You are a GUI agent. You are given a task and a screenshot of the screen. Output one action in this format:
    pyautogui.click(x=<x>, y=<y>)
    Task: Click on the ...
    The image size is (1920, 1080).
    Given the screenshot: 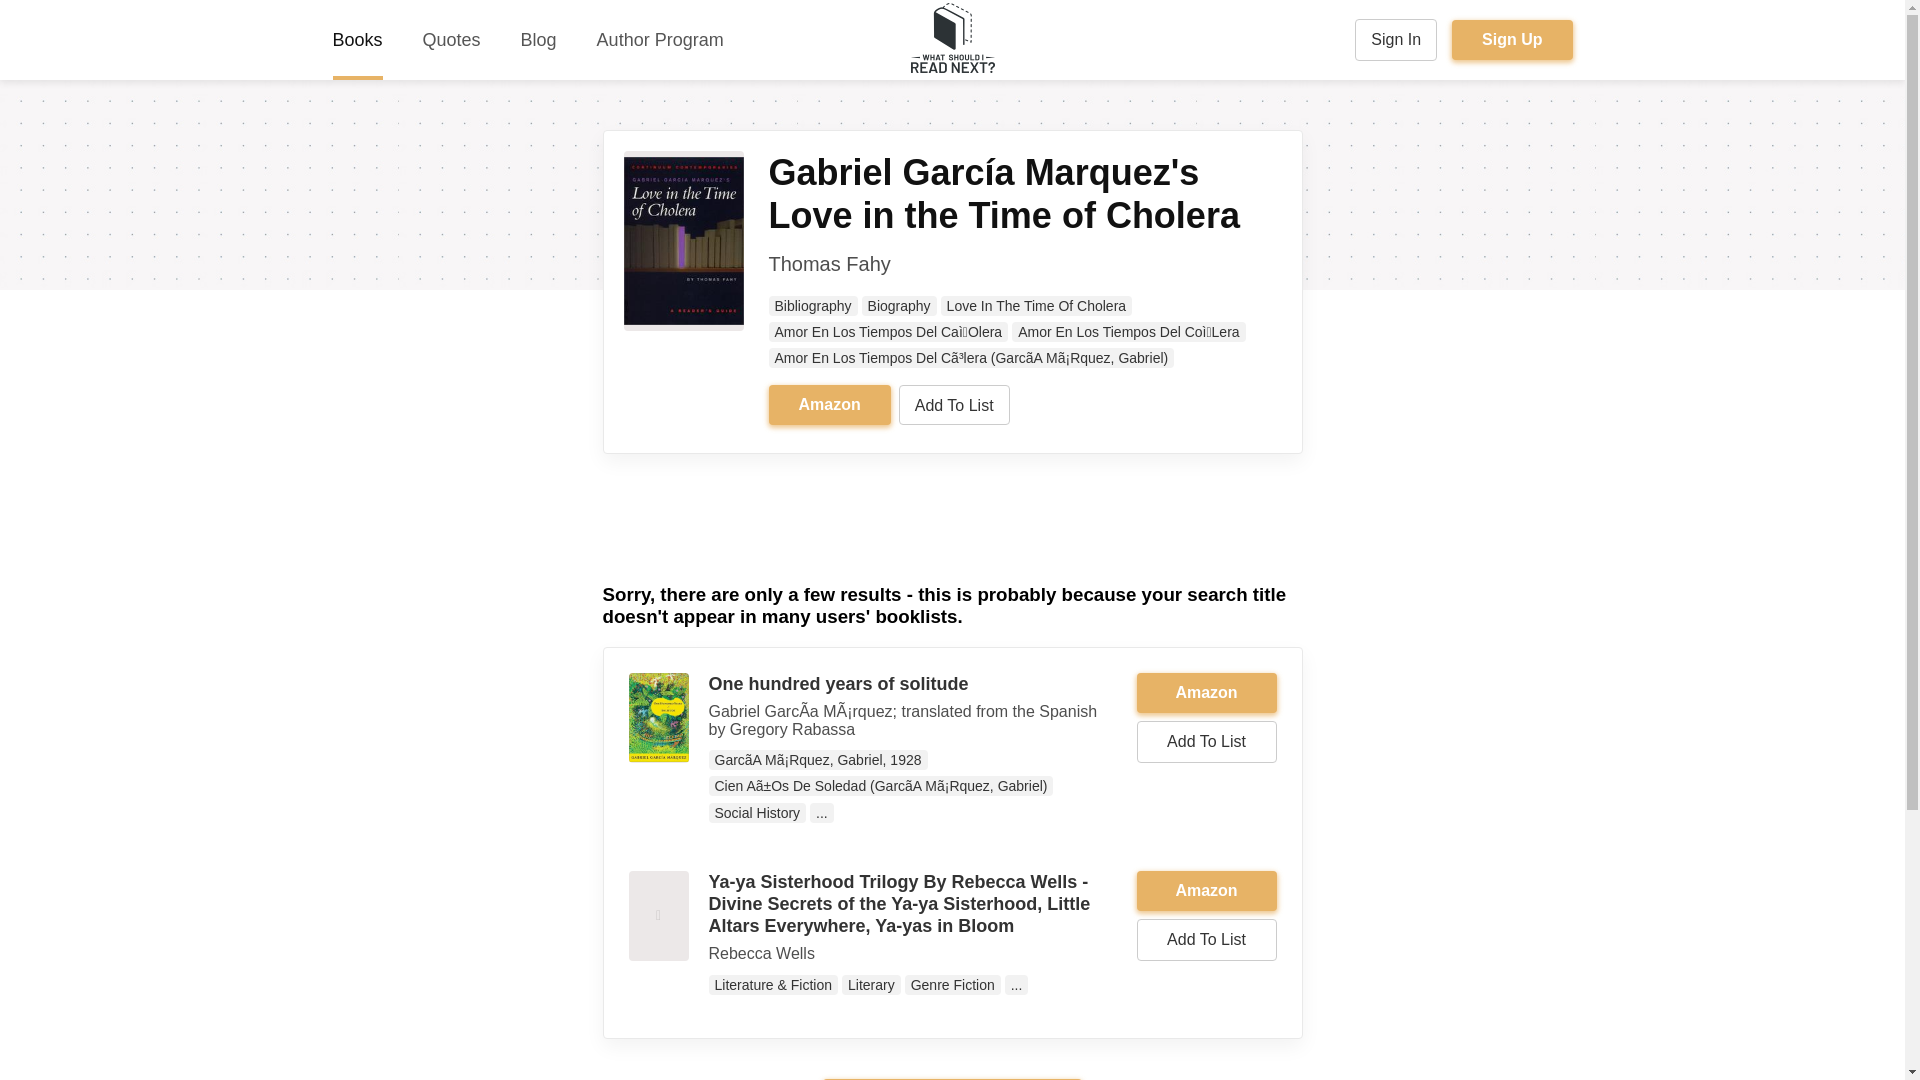 What is the action you would take?
    pyautogui.click(x=822, y=812)
    